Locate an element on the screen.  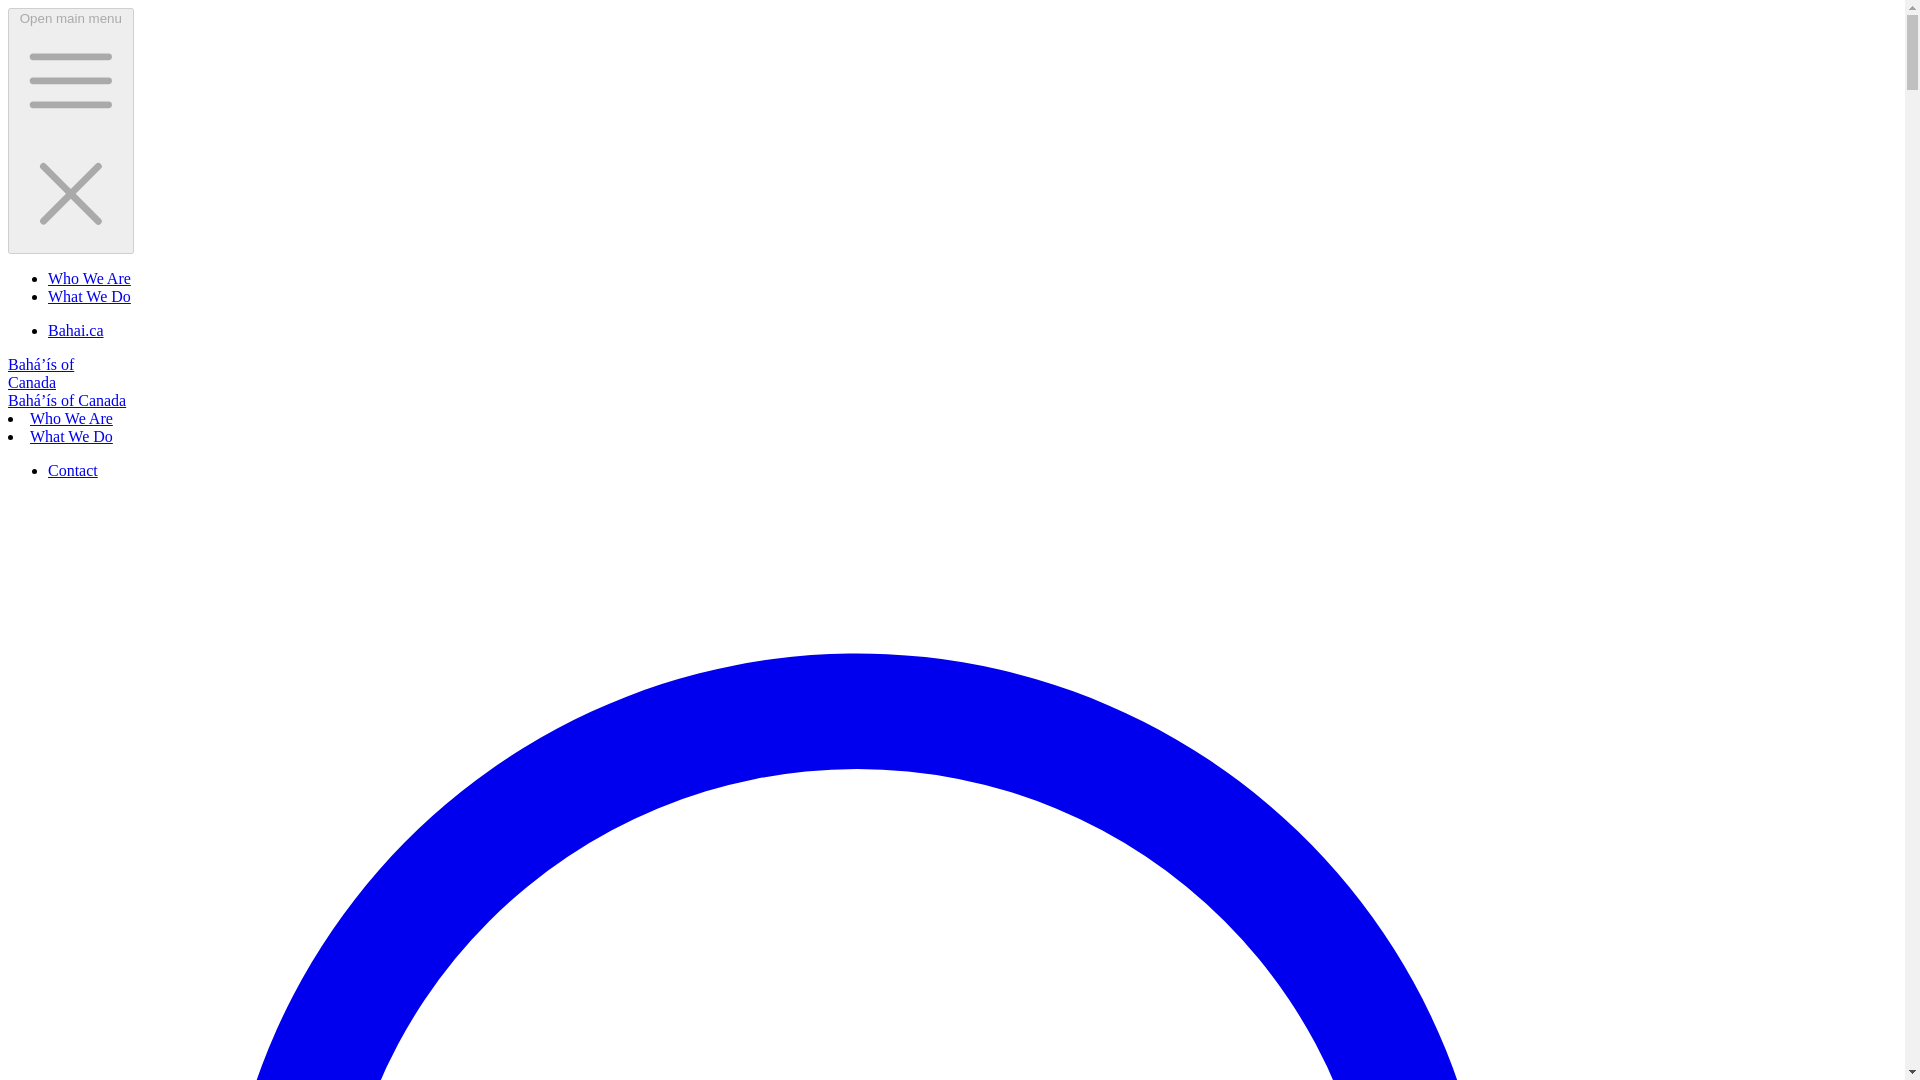
Who We Are is located at coordinates (89, 278).